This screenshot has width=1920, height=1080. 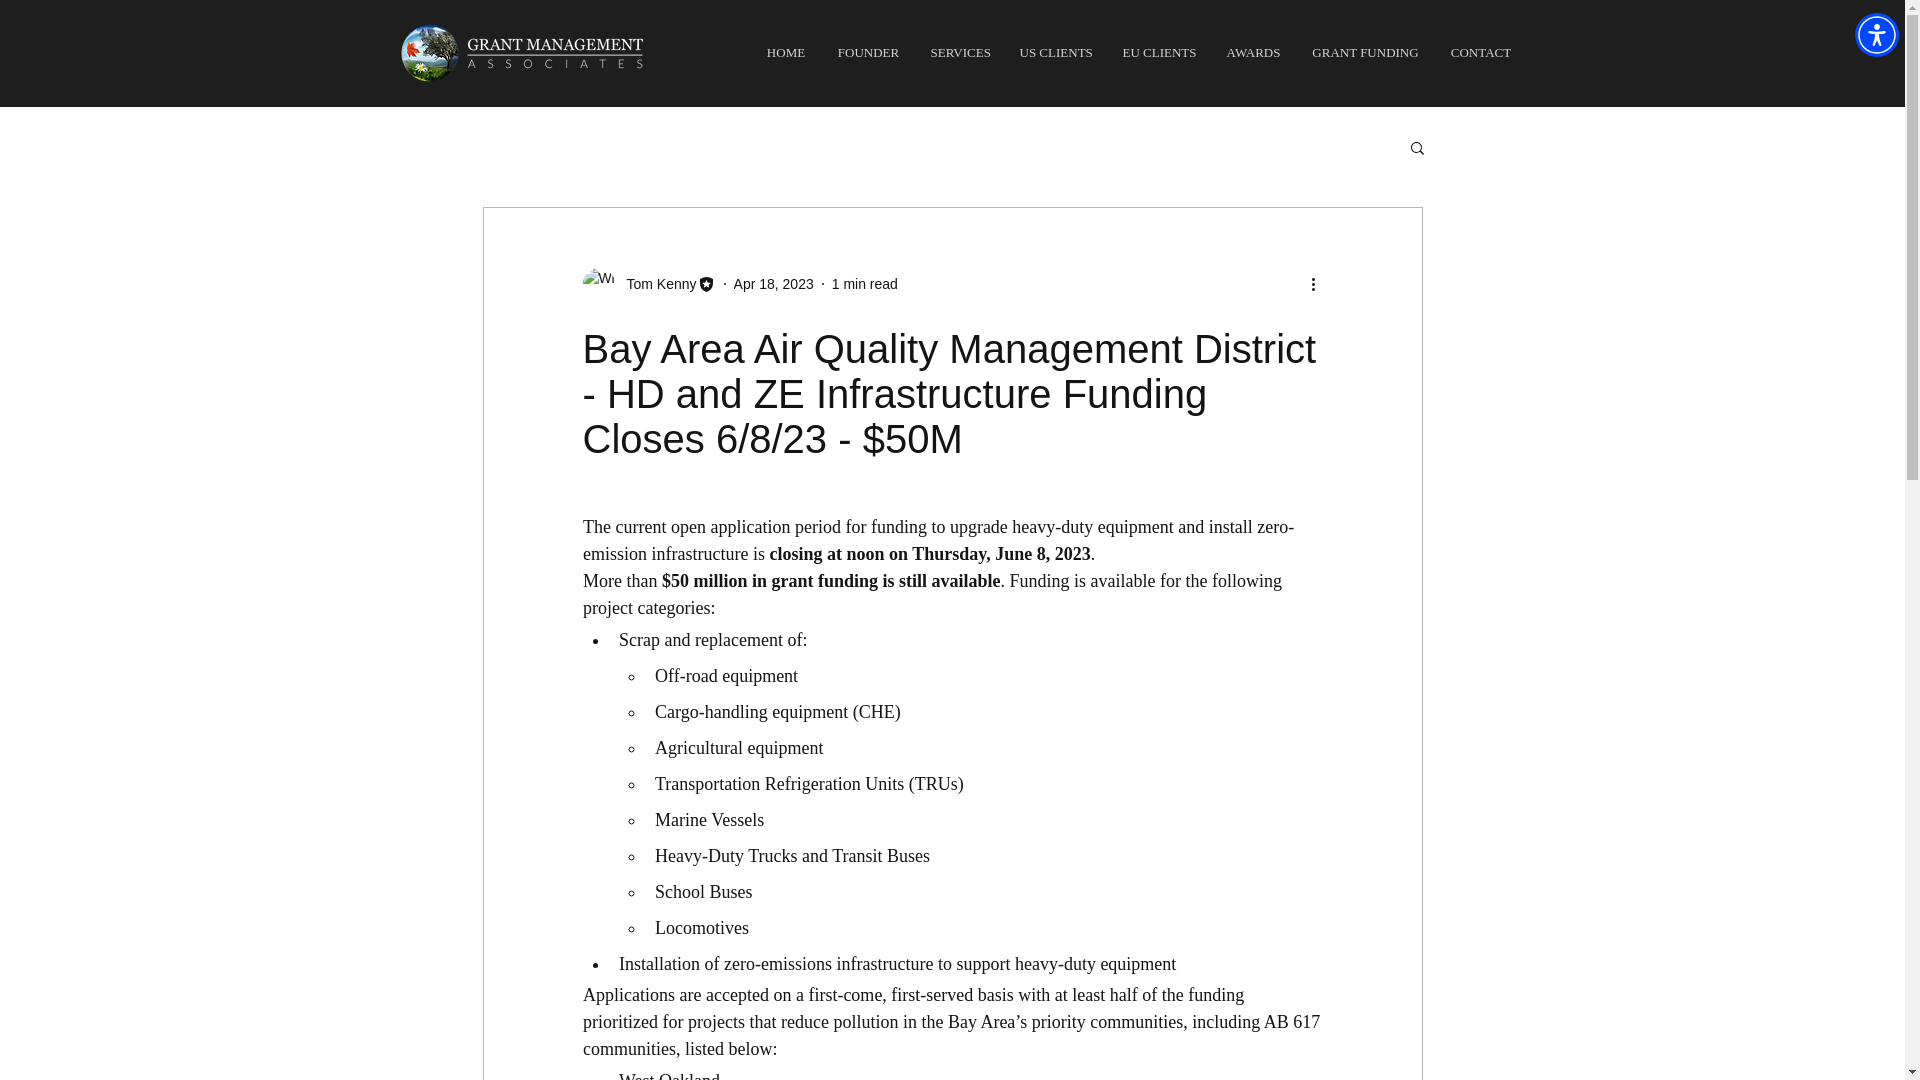 What do you see at coordinates (864, 284) in the screenshot?
I see `1 min read` at bounding box center [864, 284].